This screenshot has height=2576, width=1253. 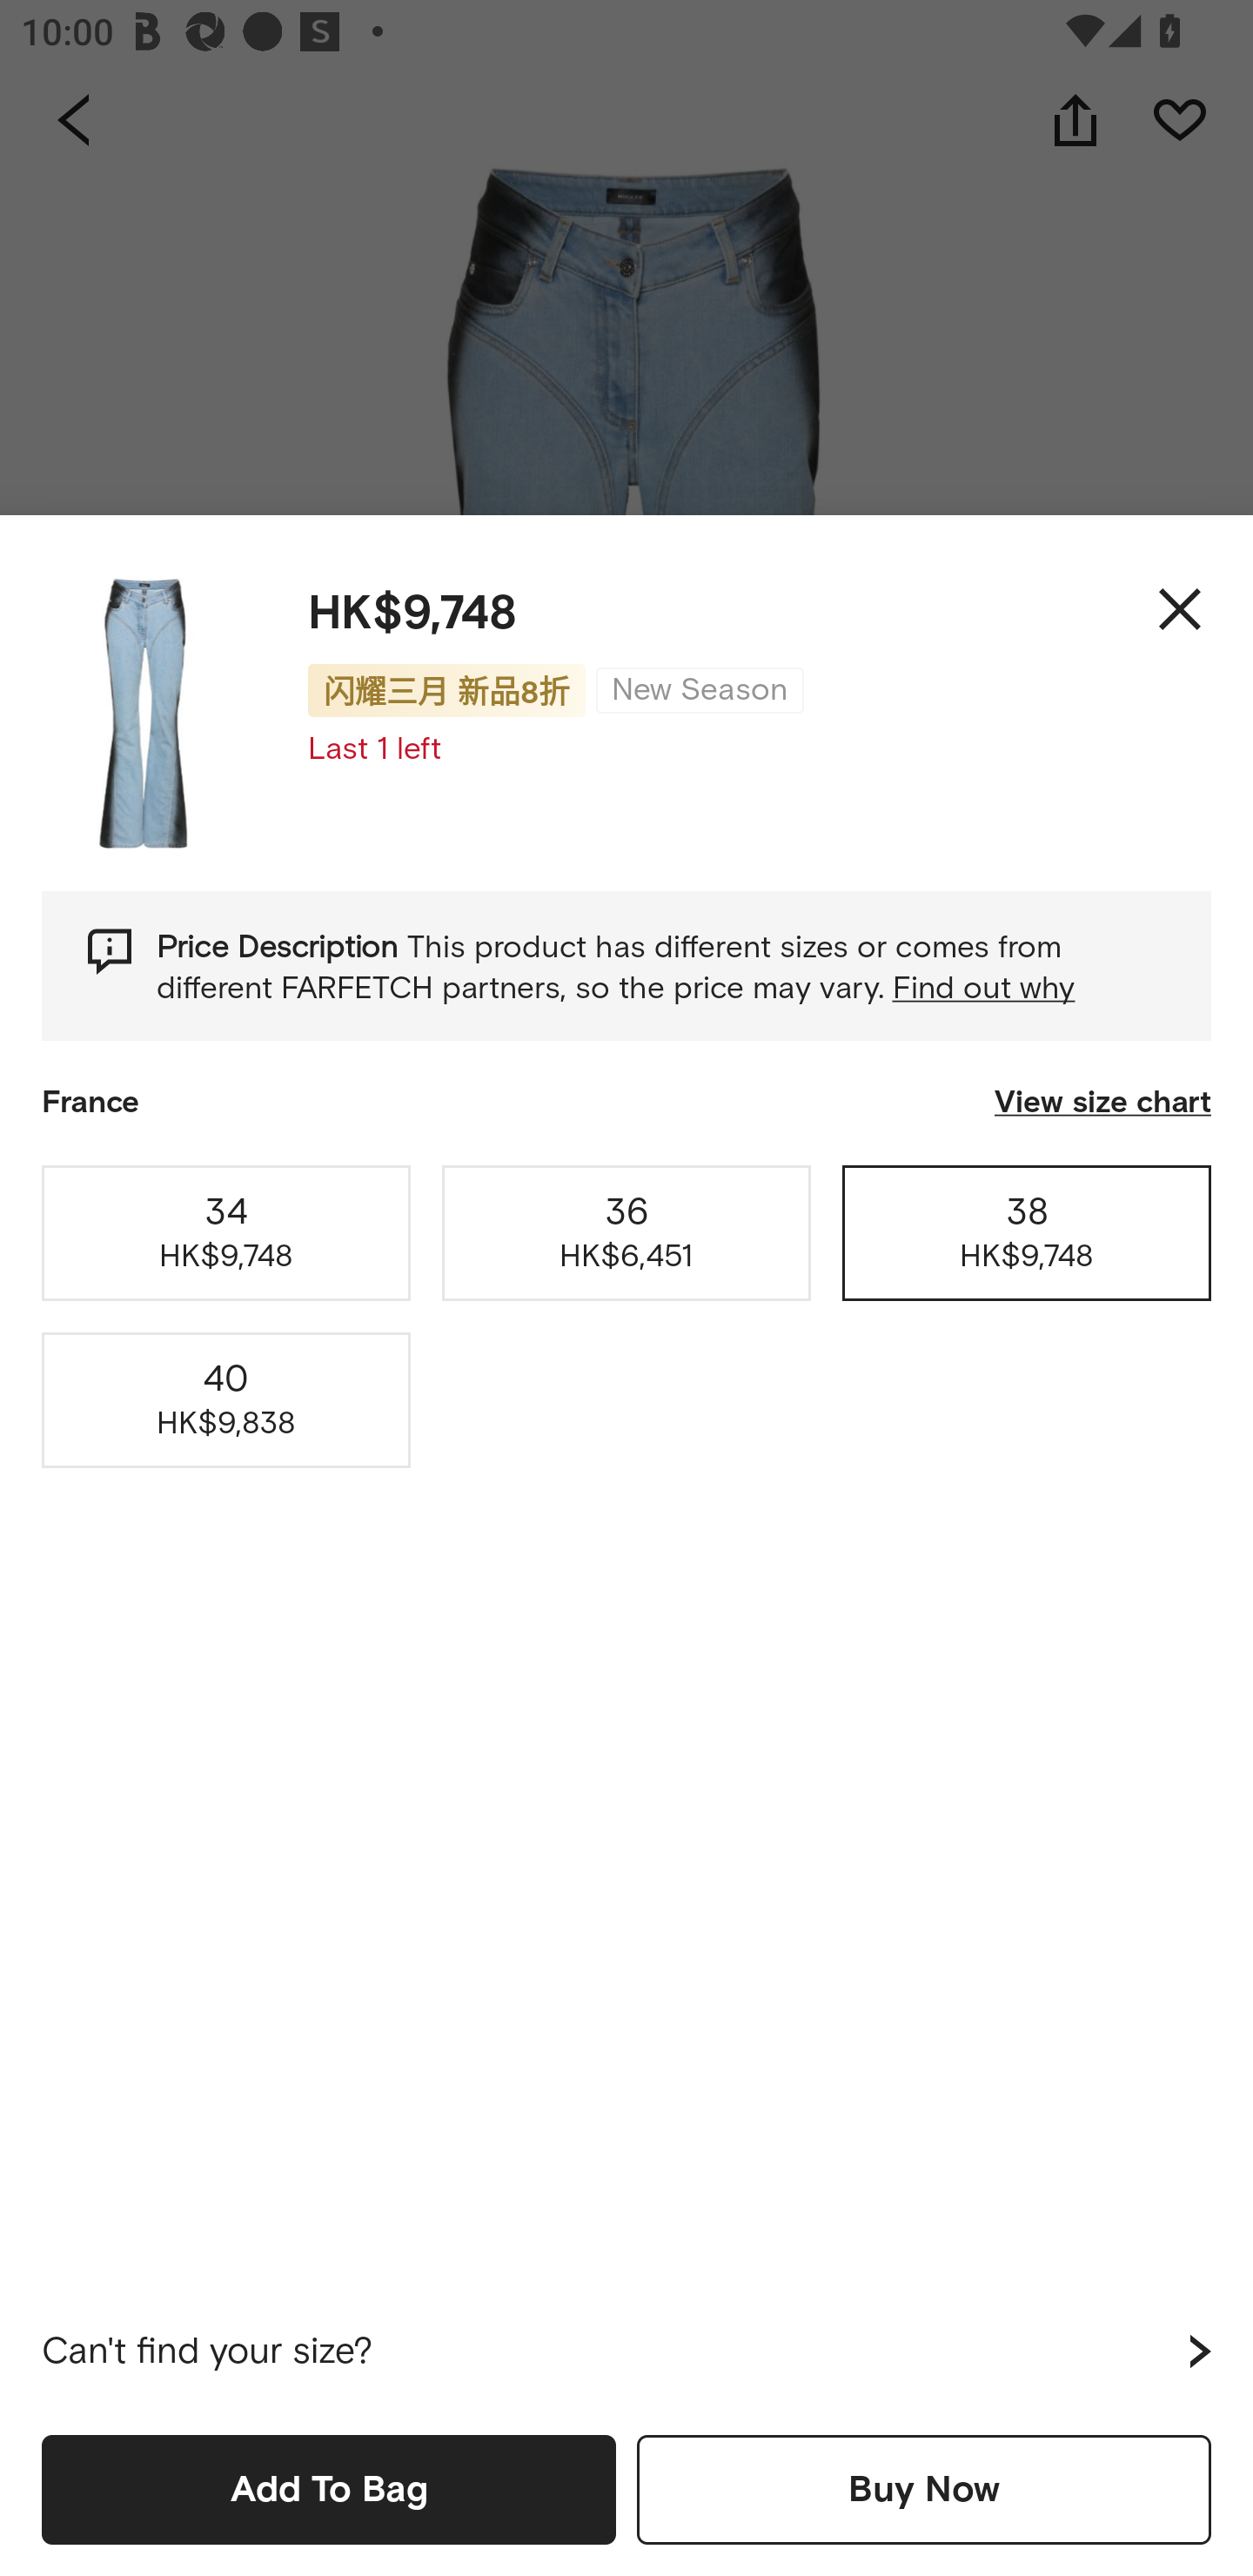 What do you see at coordinates (924, 2489) in the screenshot?
I see `Buy Now` at bounding box center [924, 2489].